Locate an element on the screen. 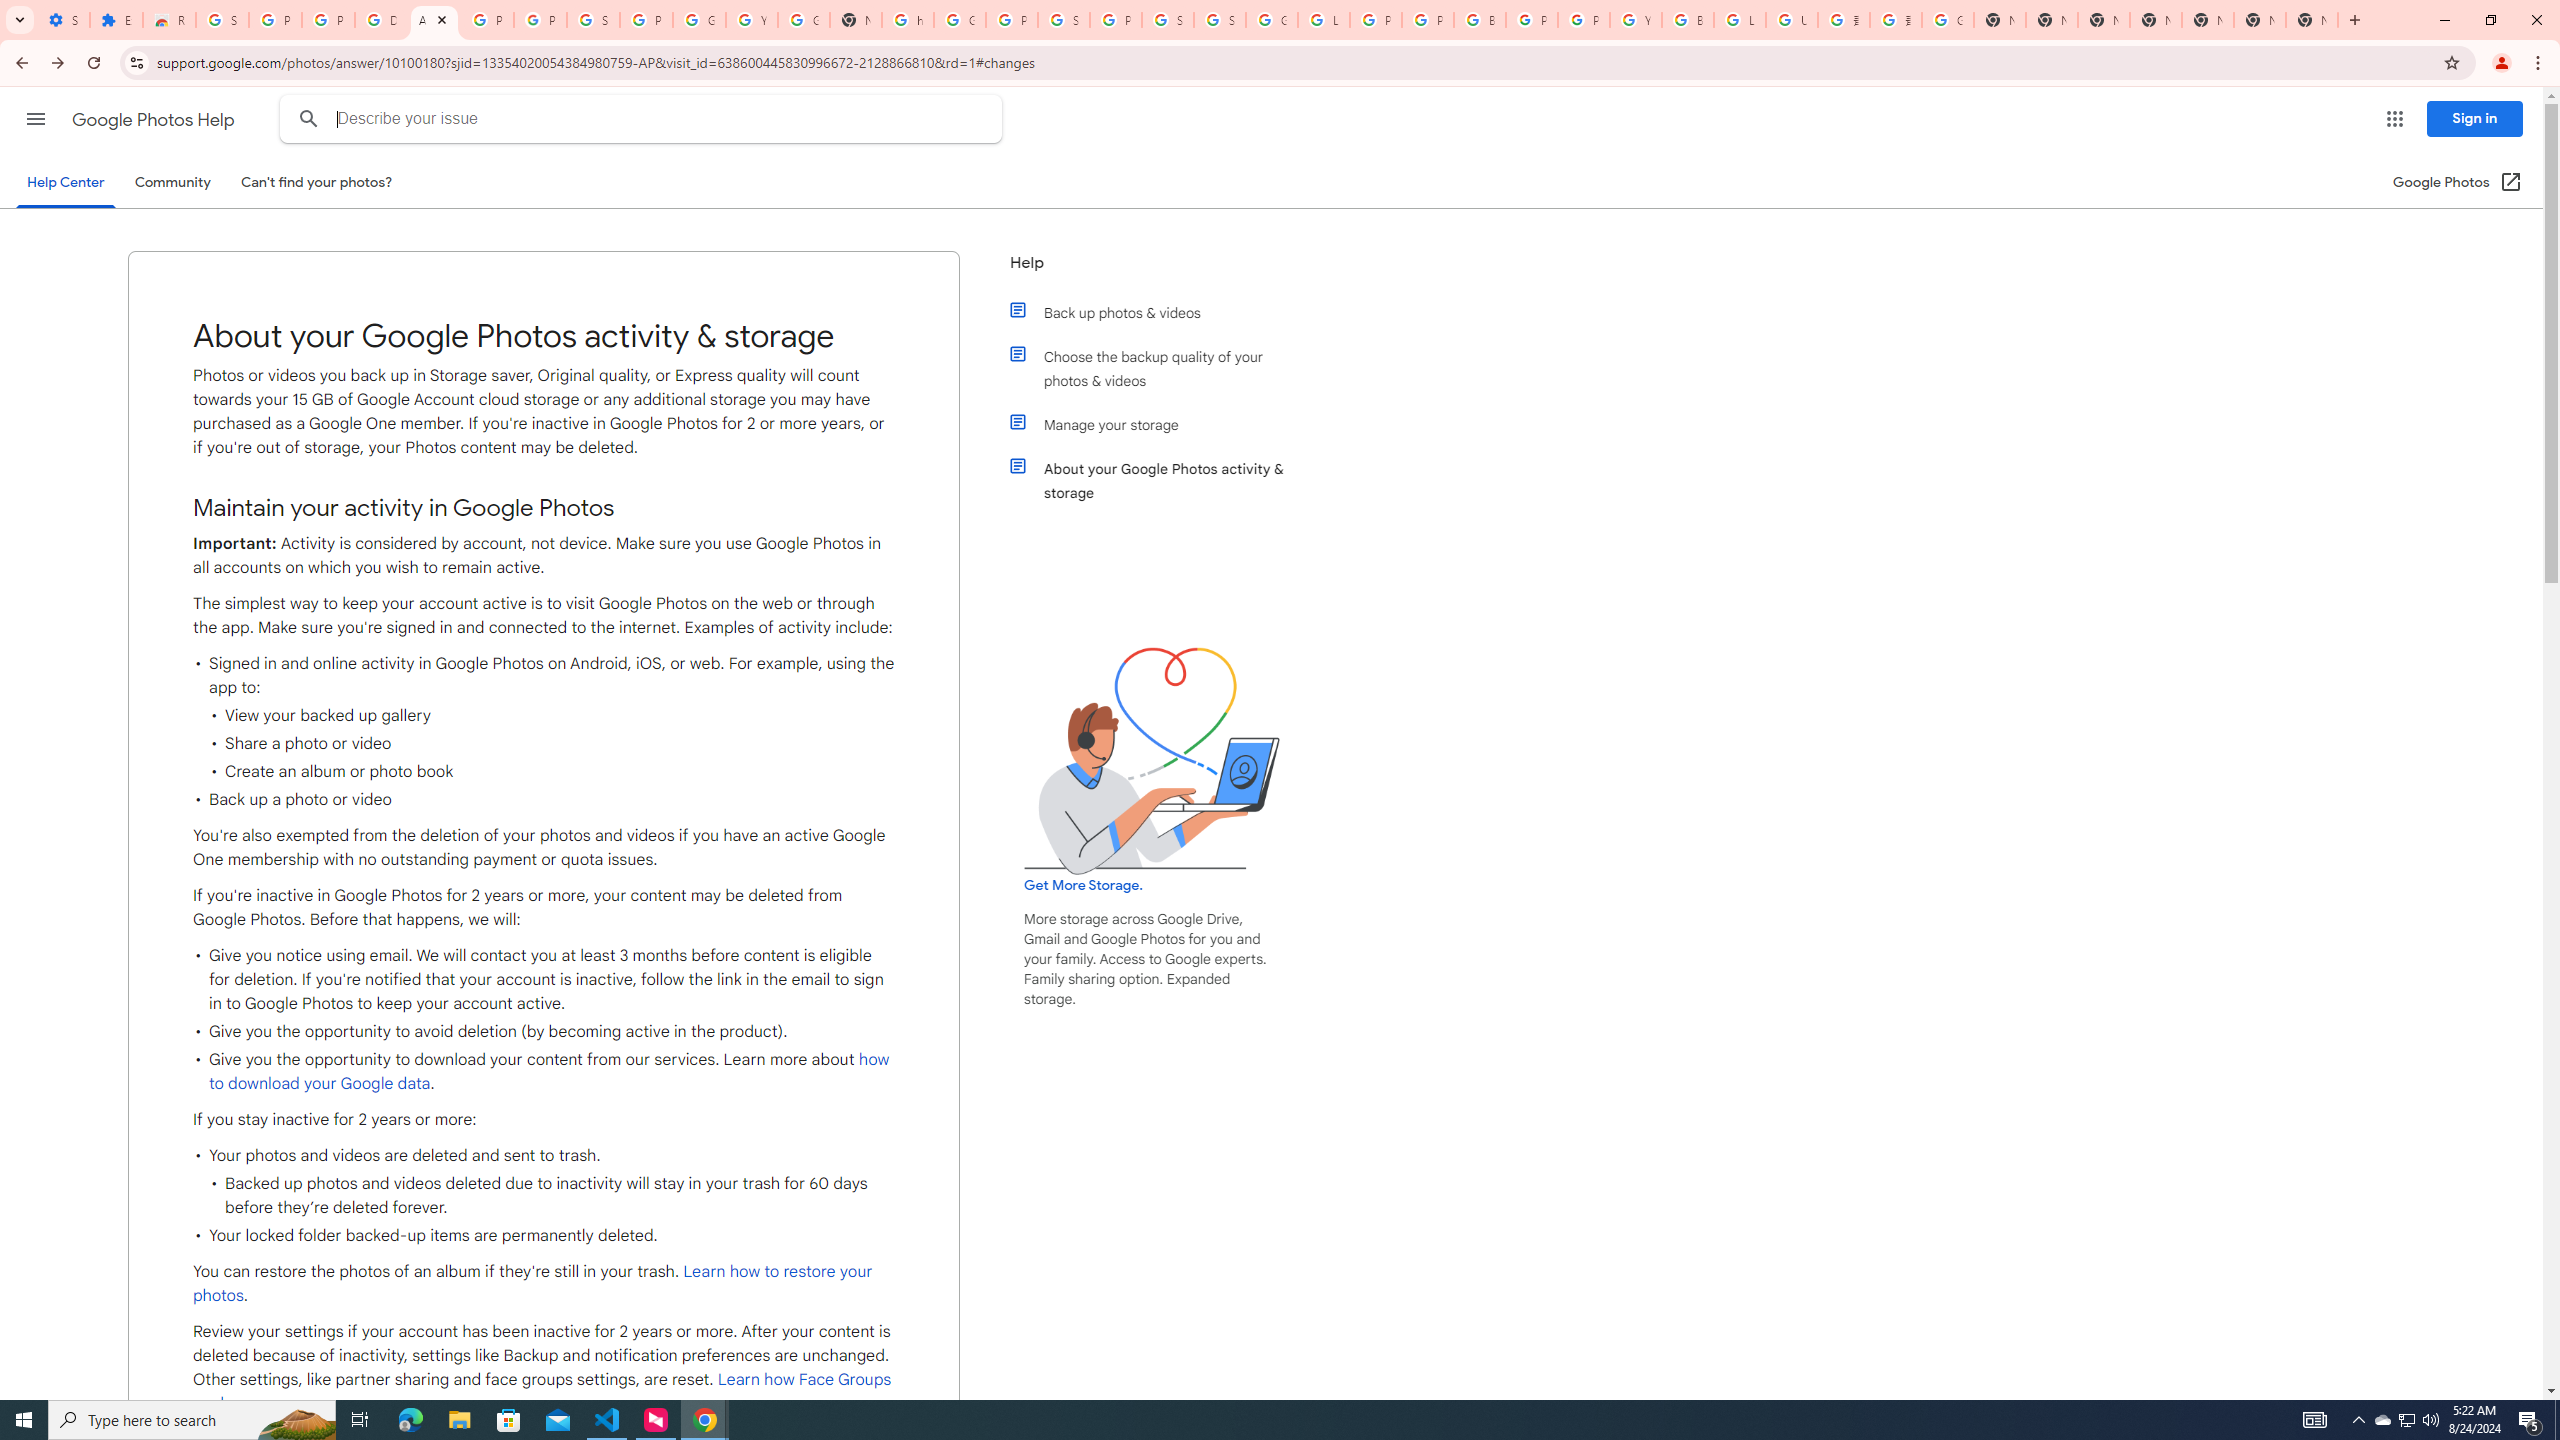 This screenshot has height=1440, width=2560. how to download your Google data is located at coordinates (550, 1072).